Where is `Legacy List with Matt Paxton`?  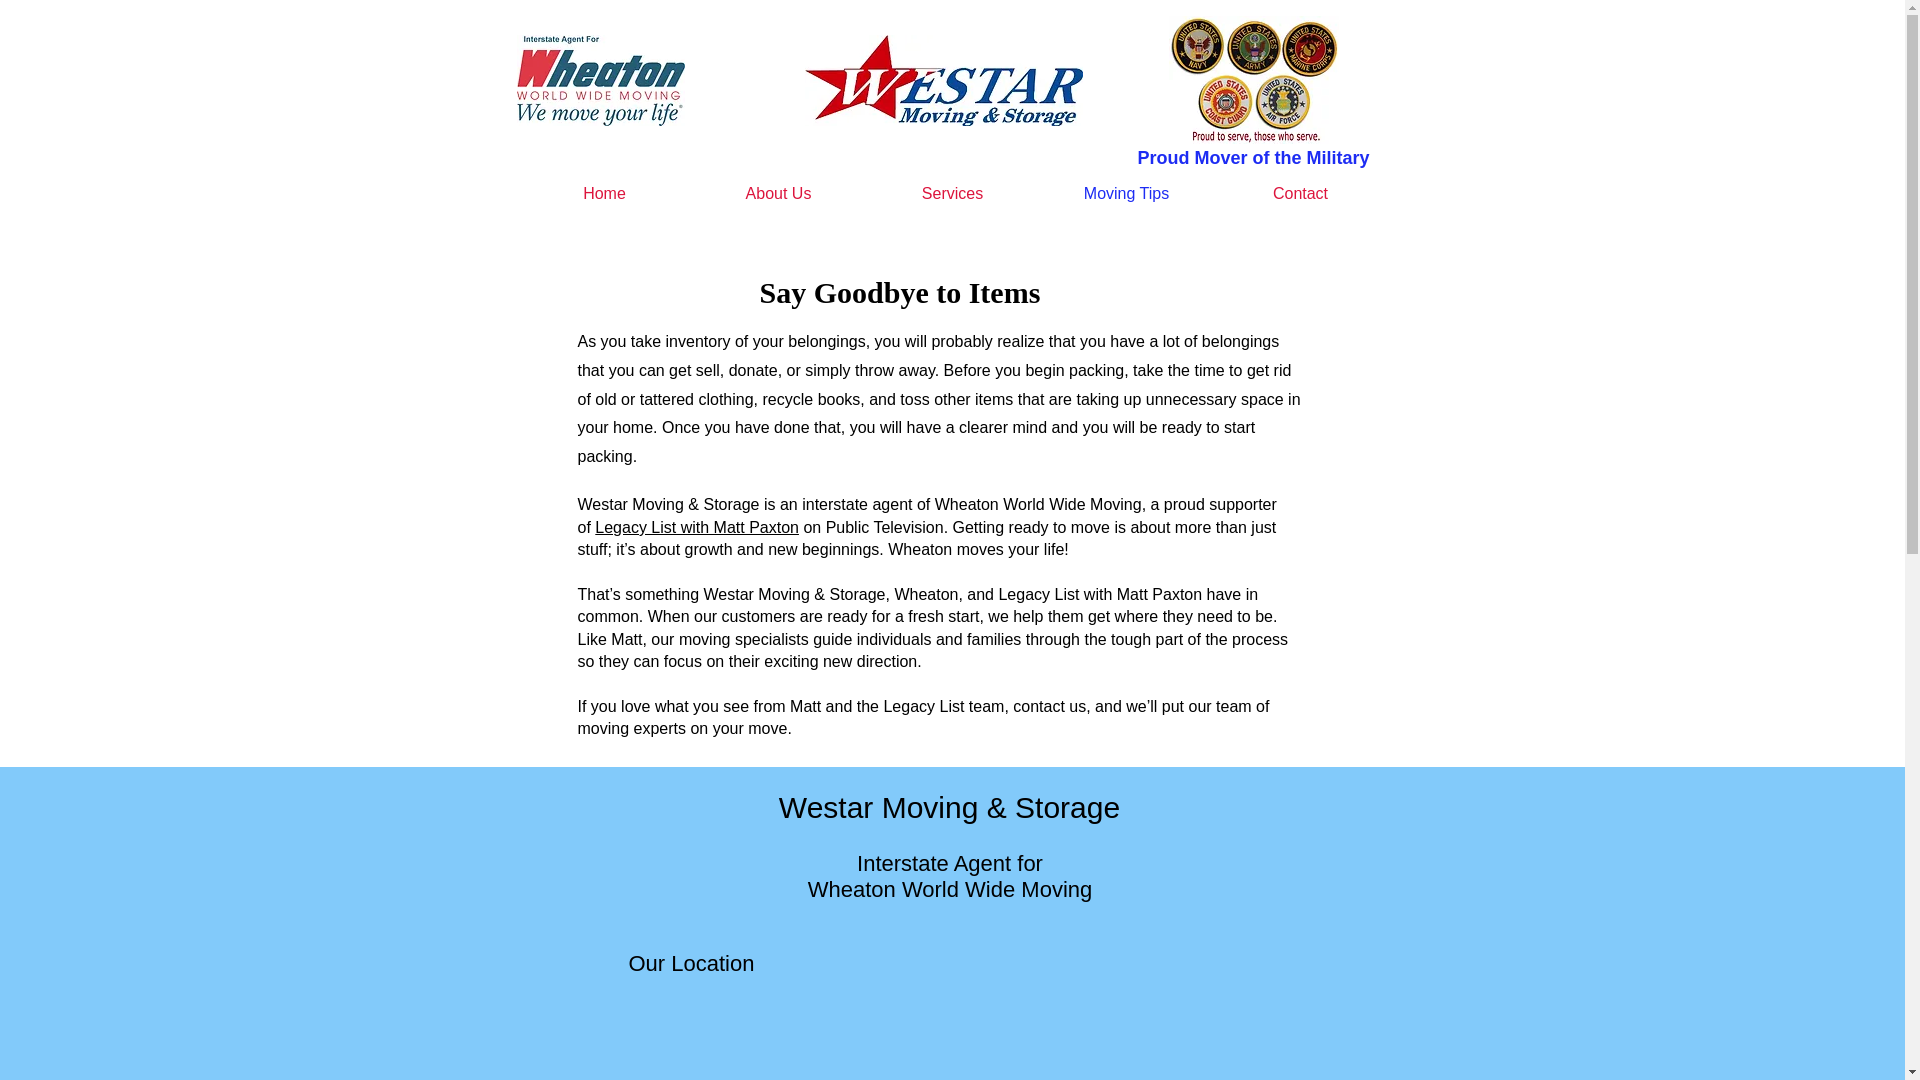
Legacy List with Matt Paxton is located at coordinates (696, 527).